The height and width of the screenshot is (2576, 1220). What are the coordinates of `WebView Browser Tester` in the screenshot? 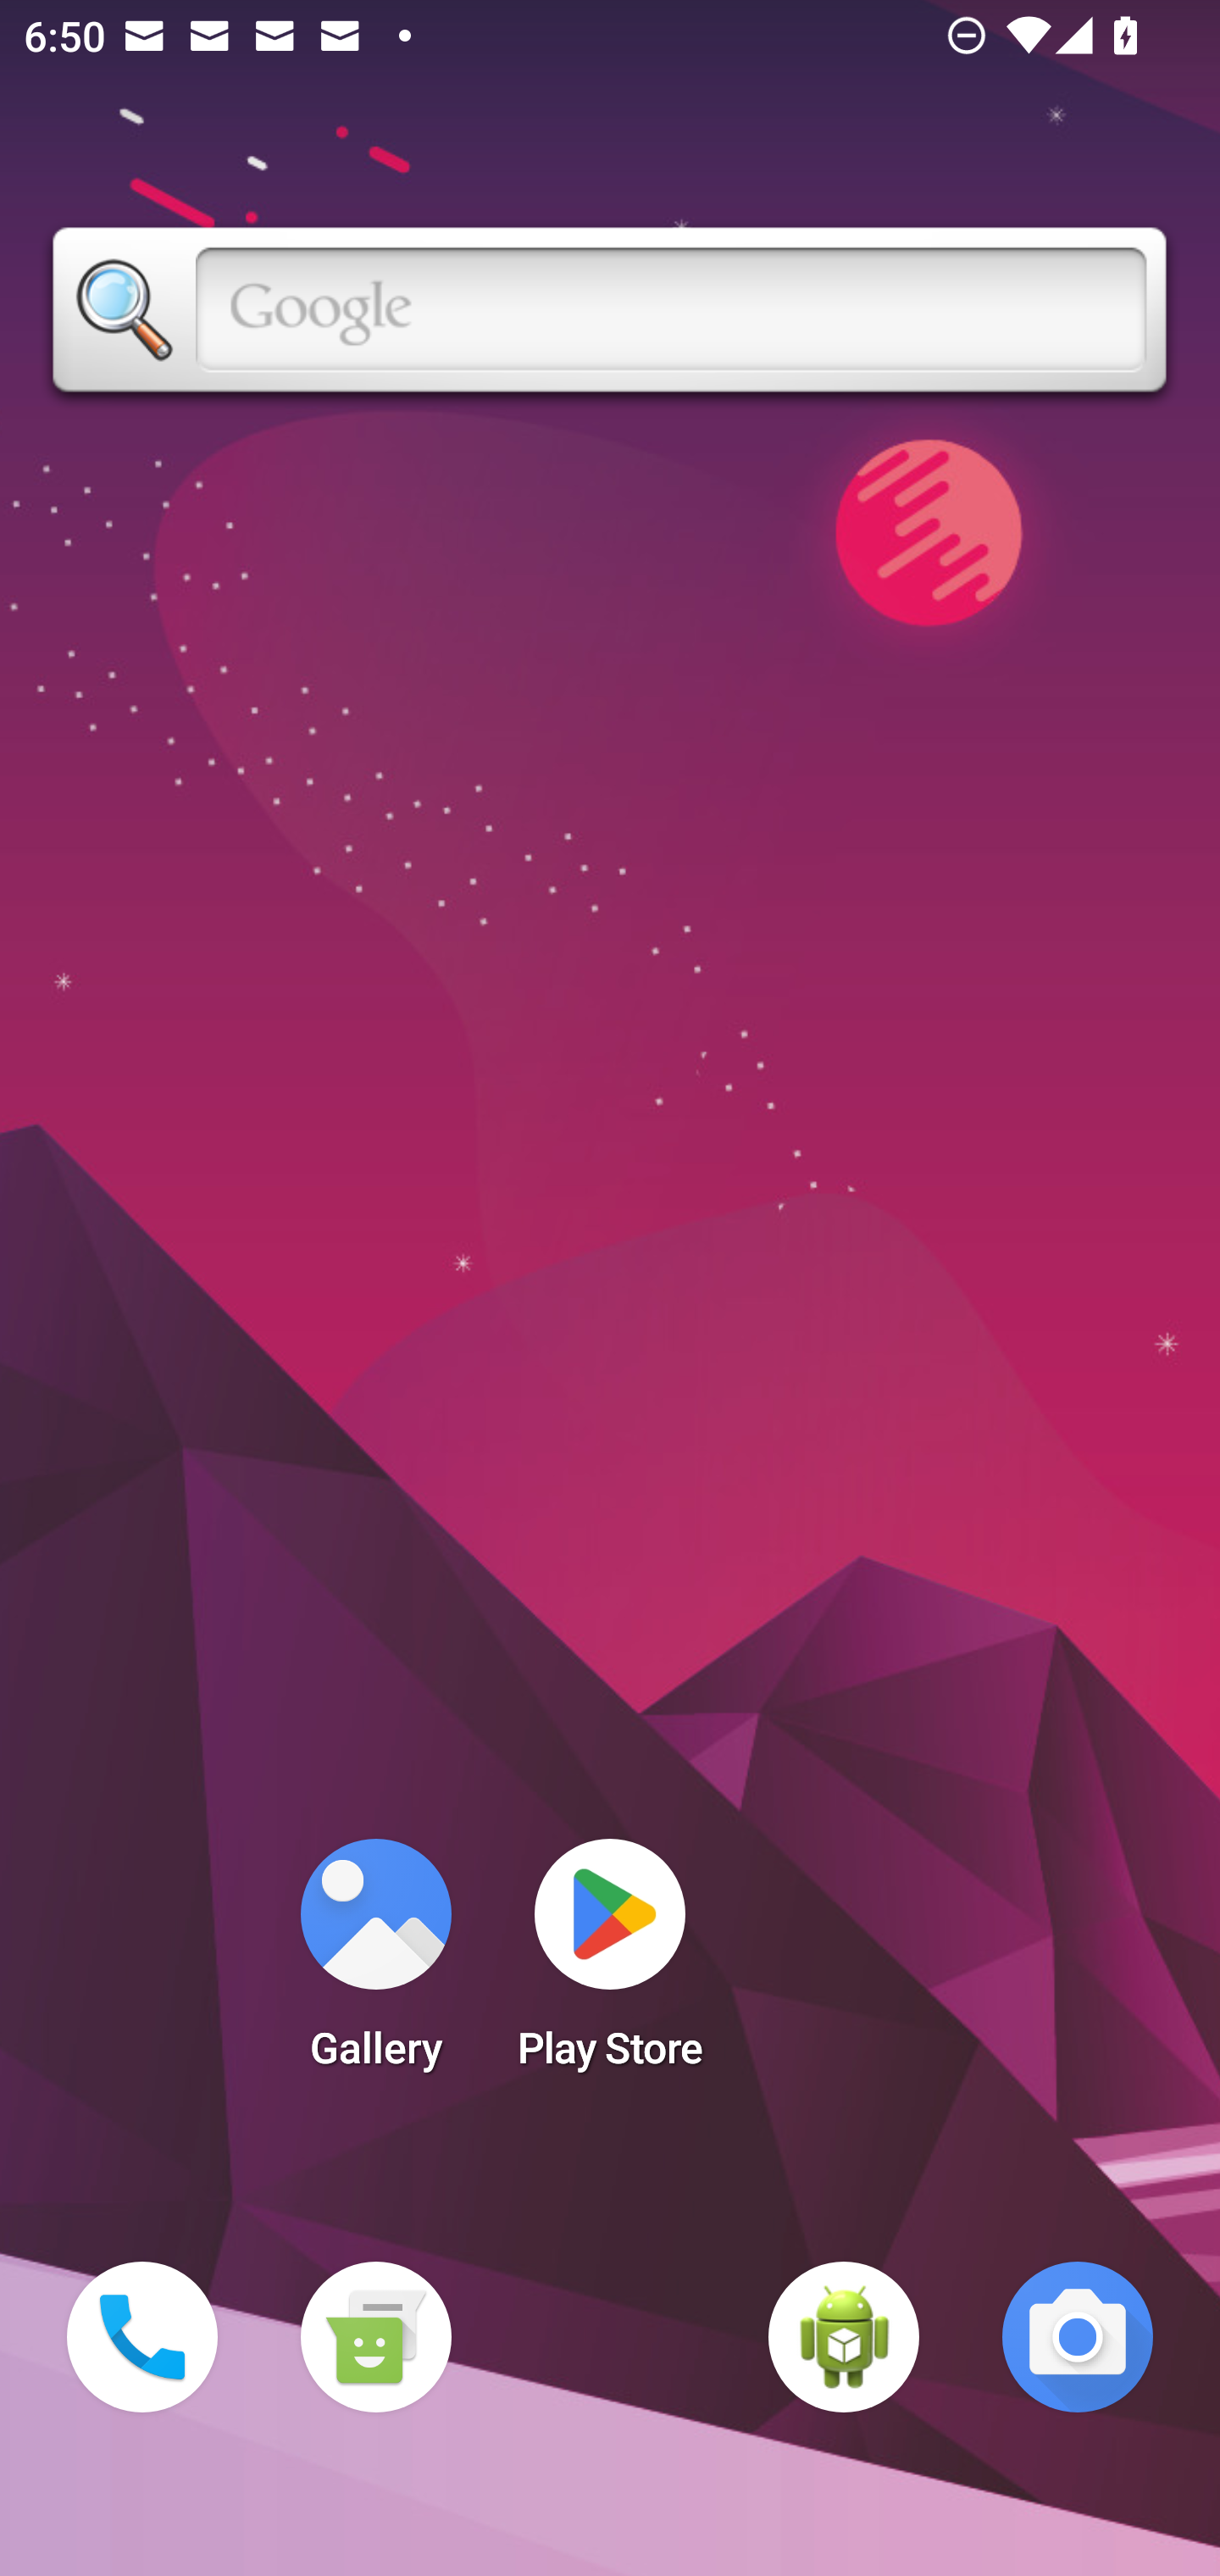 It's located at (844, 2337).